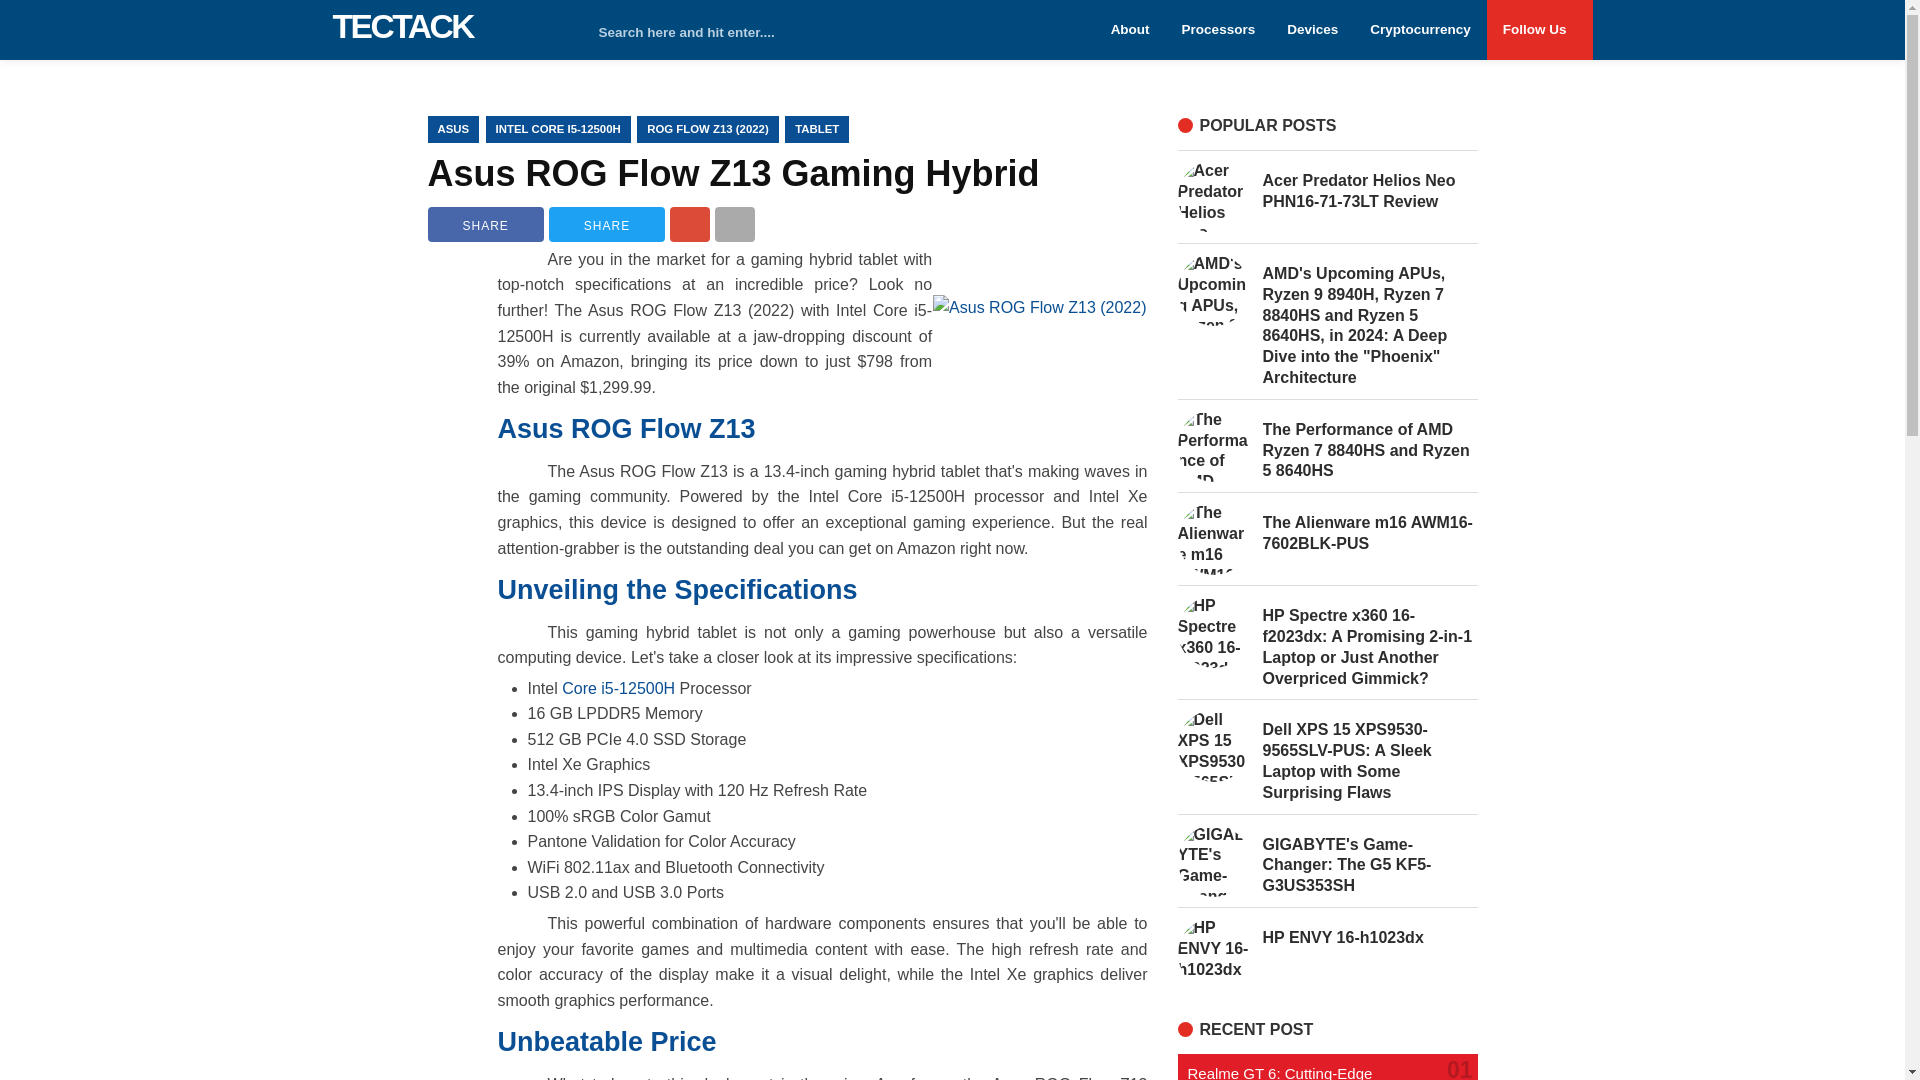 The height and width of the screenshot is (1080, 1920). Describe the element at coordinates (606, 224) in the screenshot. I see `SHARE` at that location.